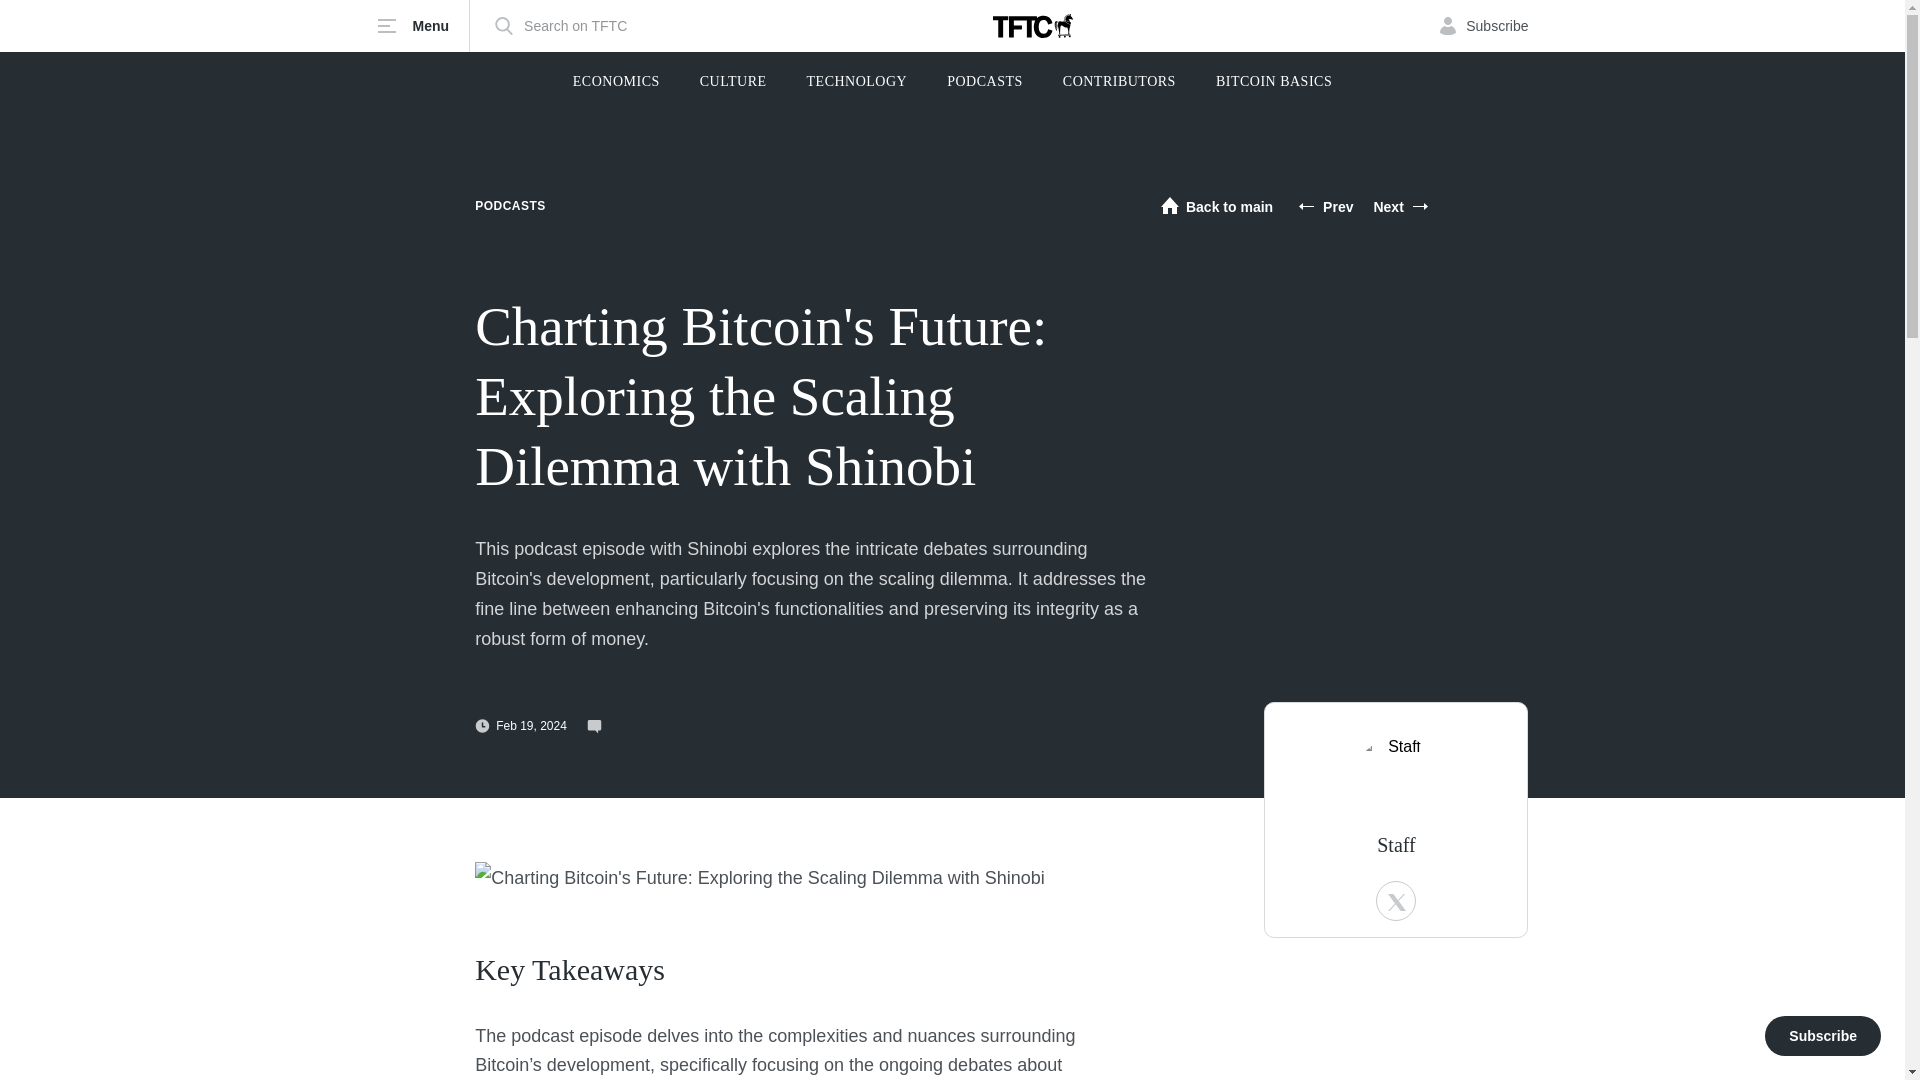  What do you see at coordinates (510, 205) in the screenshot?
I see `PODCASTS` at bounding box center [510, 205].